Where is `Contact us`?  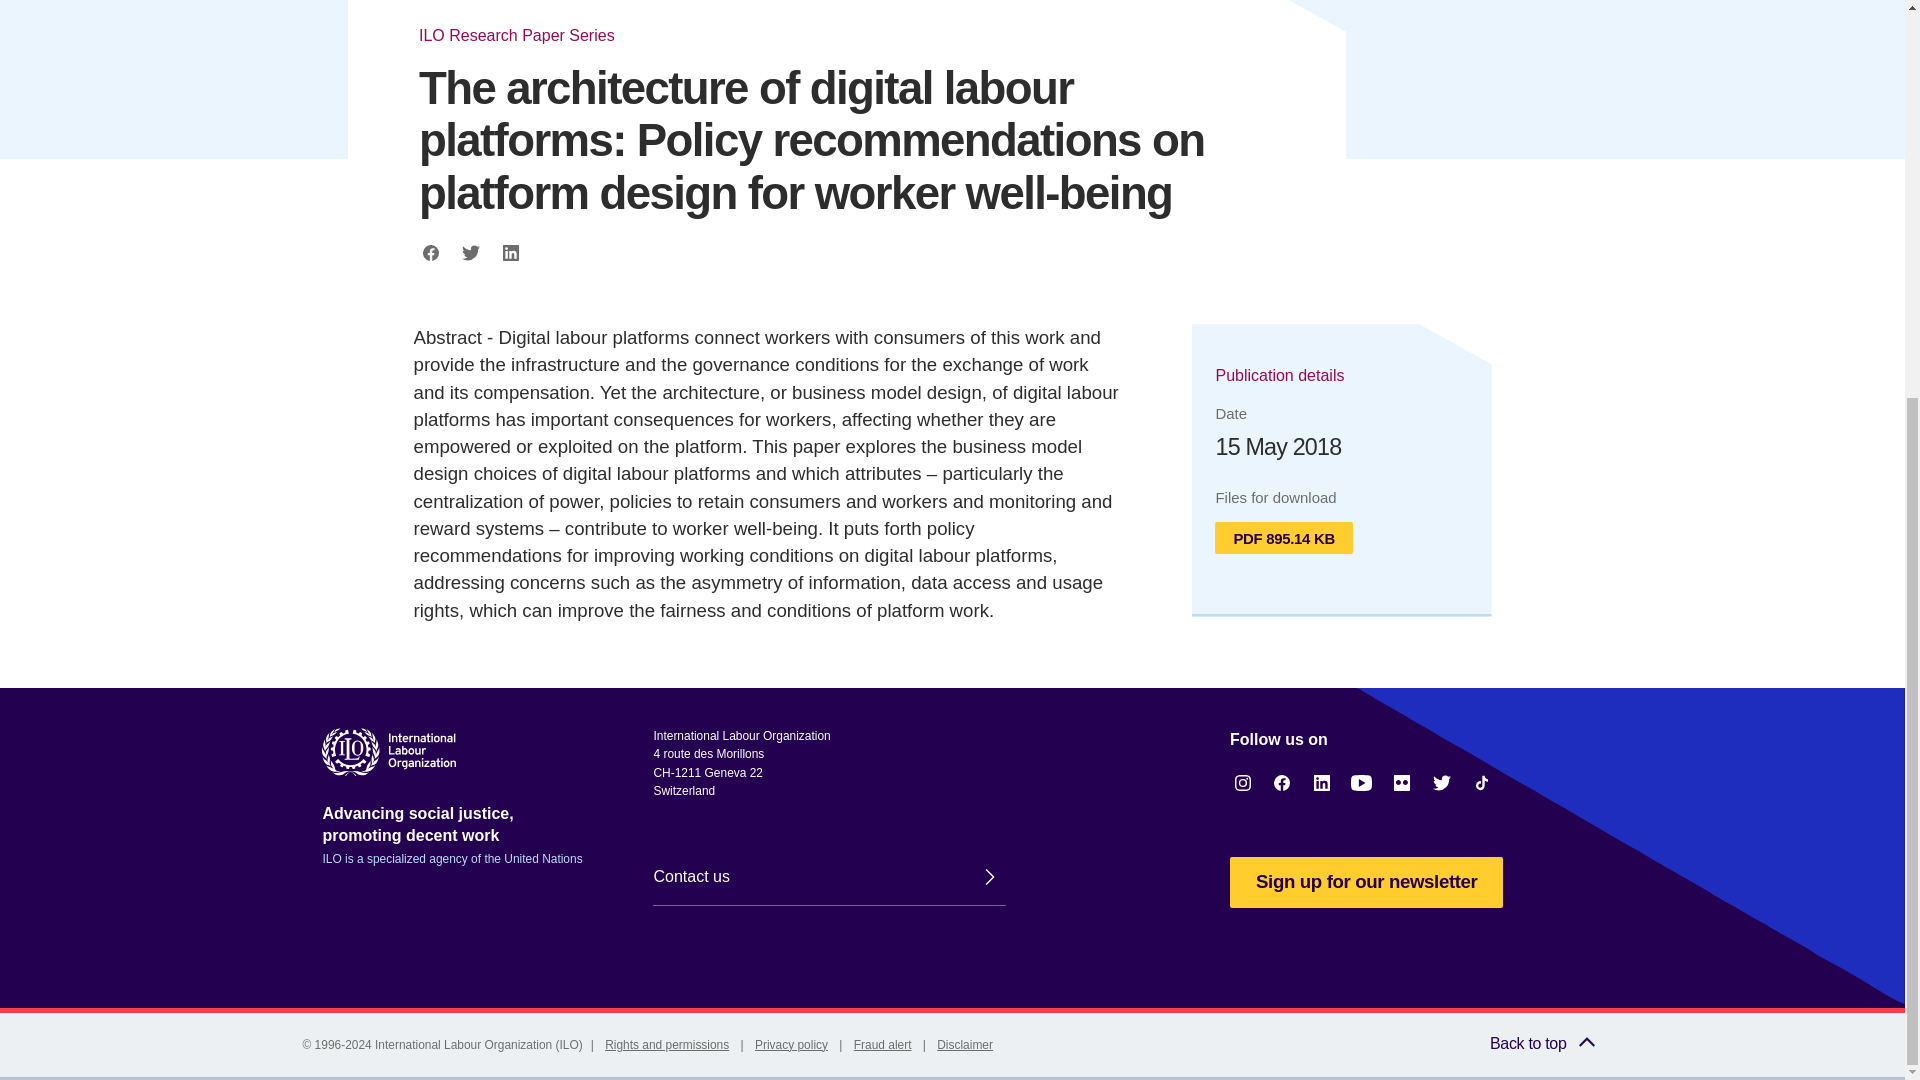
Contact us is located at coordinates (828, 876).